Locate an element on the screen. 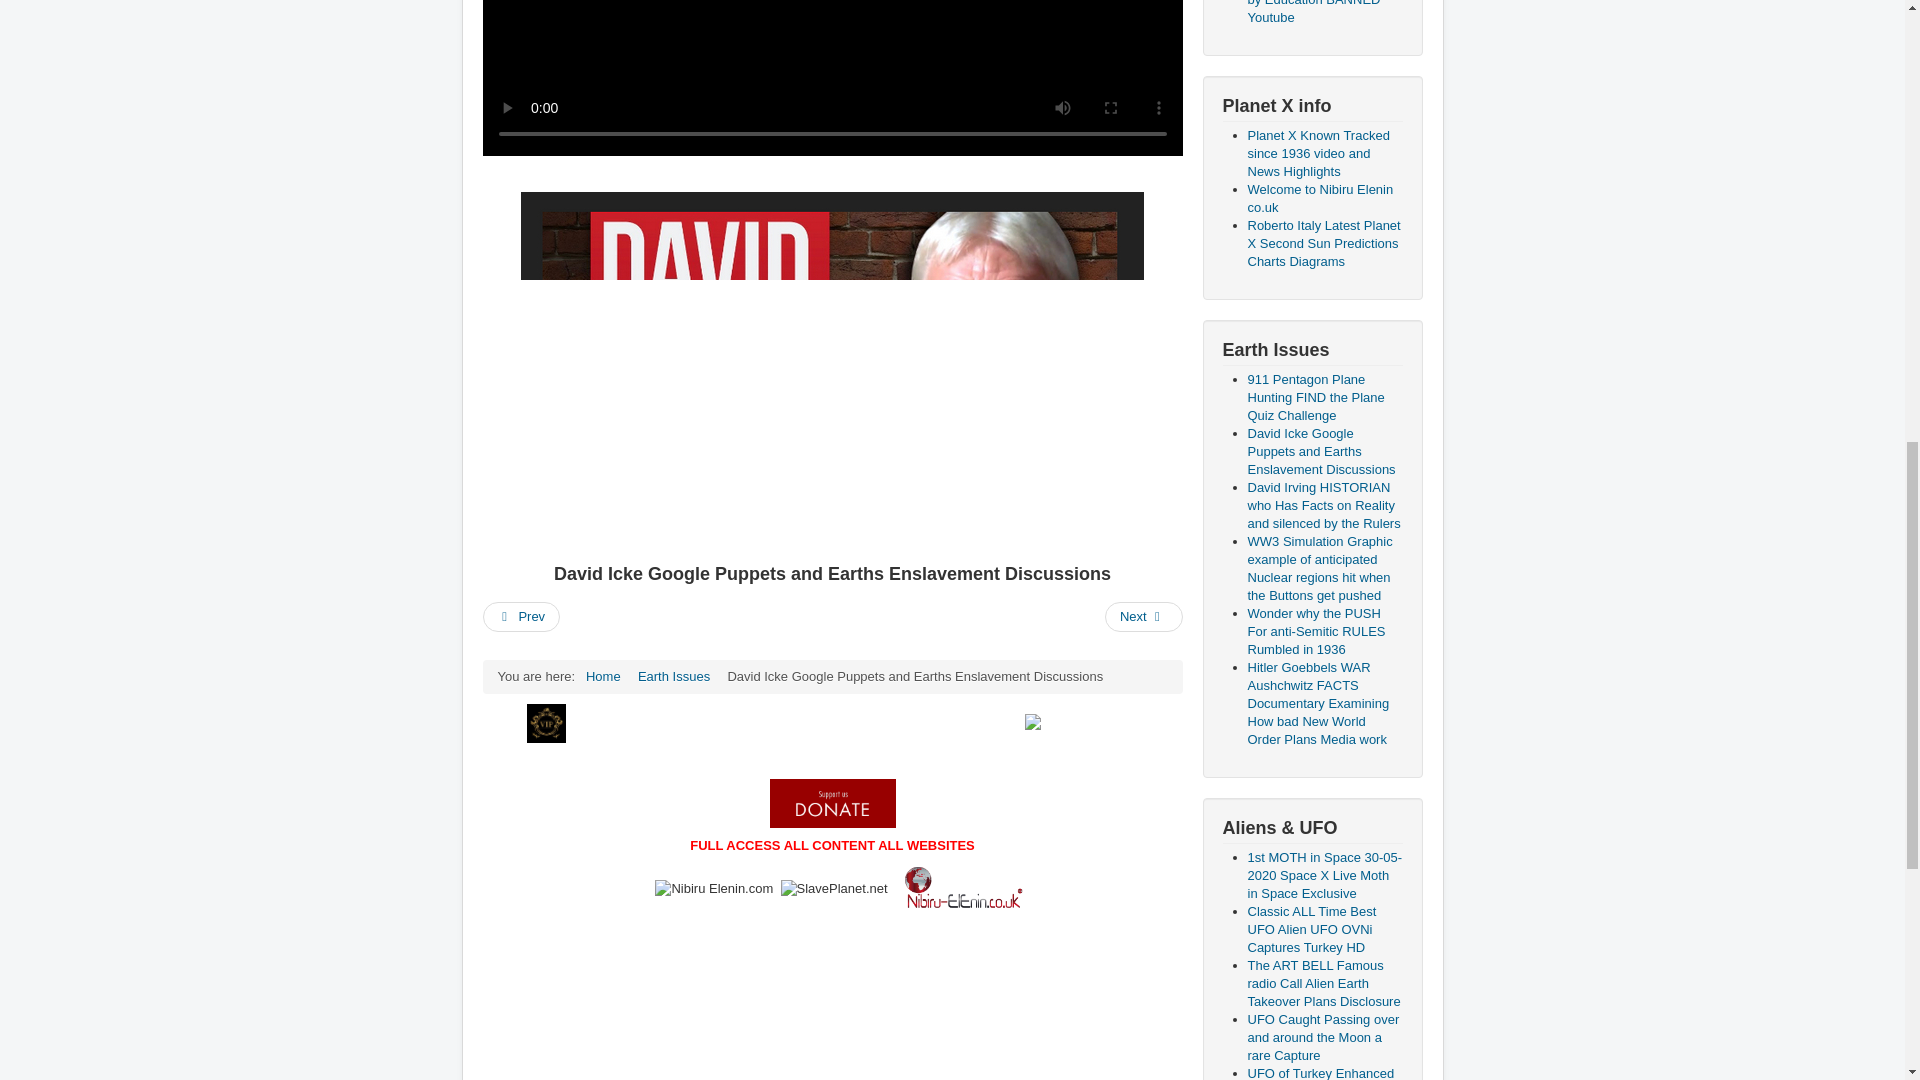  Planet X Known Tracked since 1936 video and News Highlights is located at coordinates (1319, 154).